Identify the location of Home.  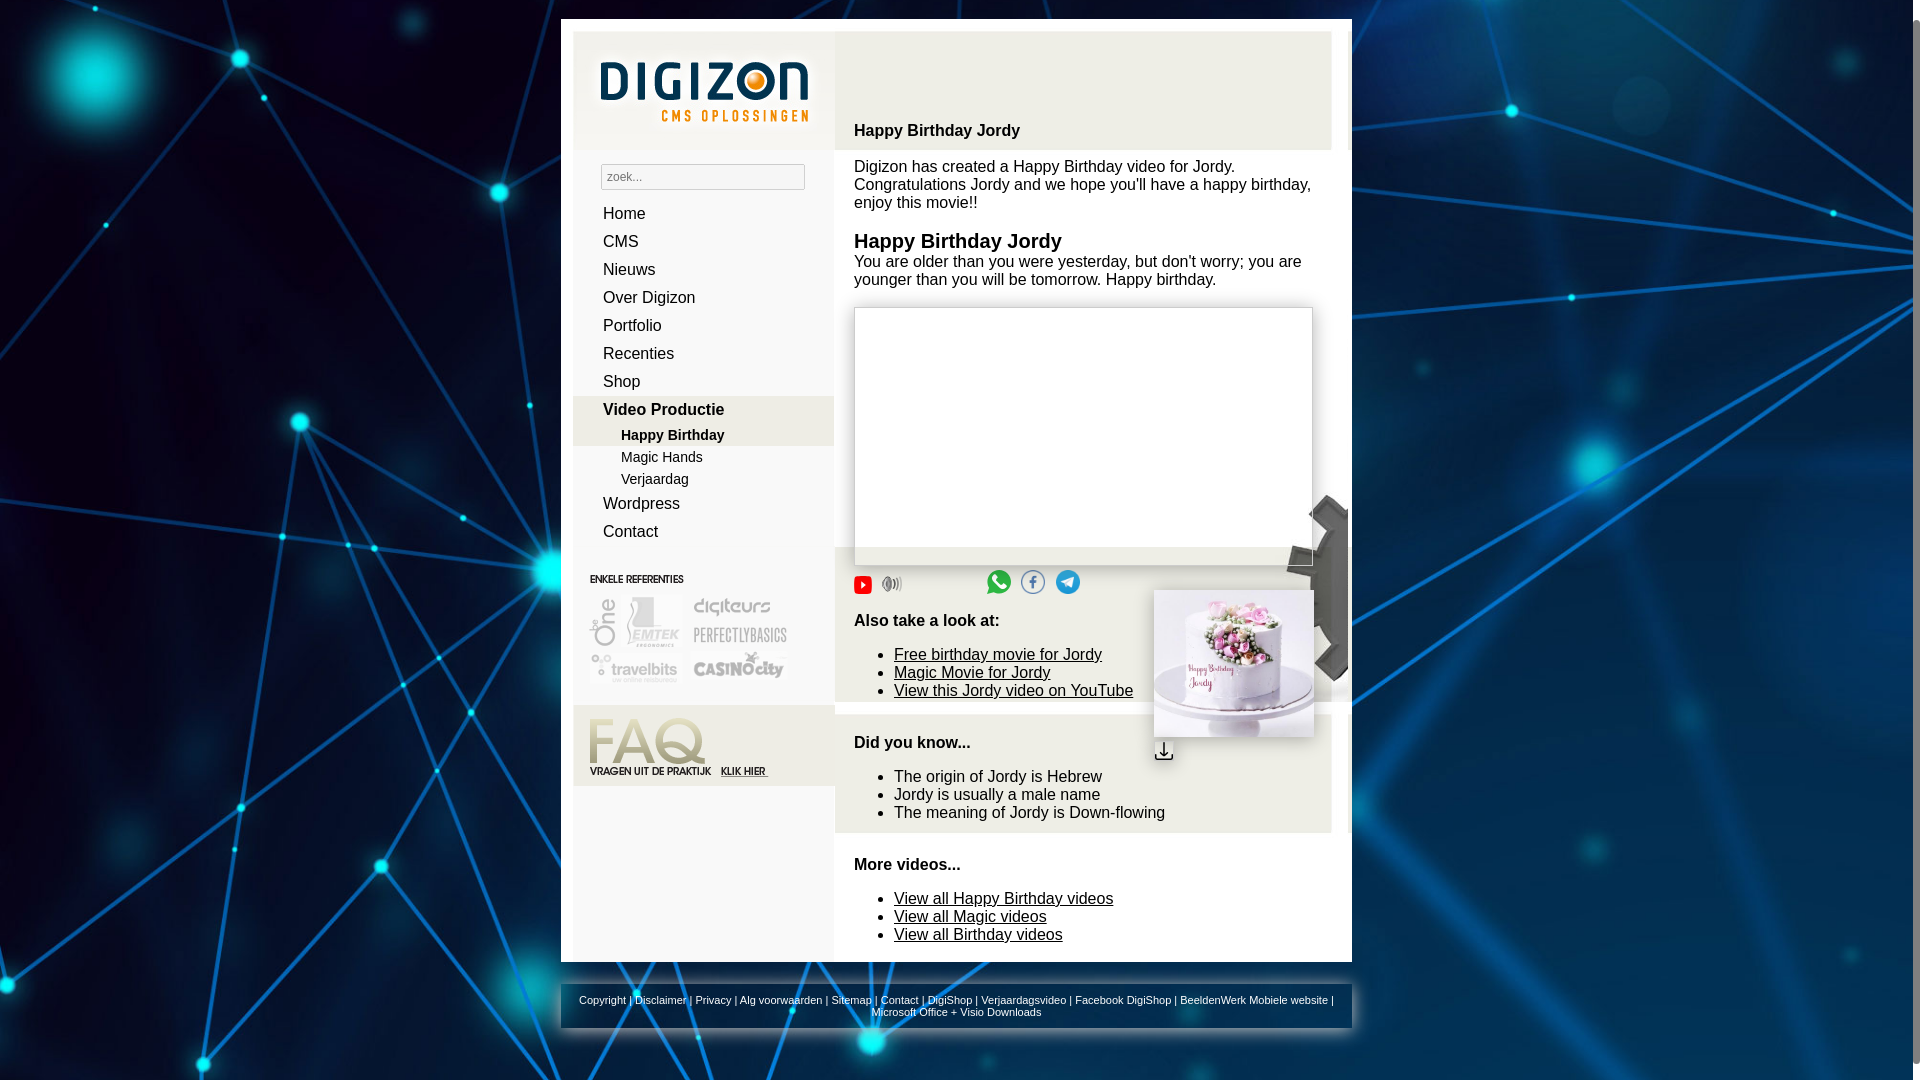
(696, 213).